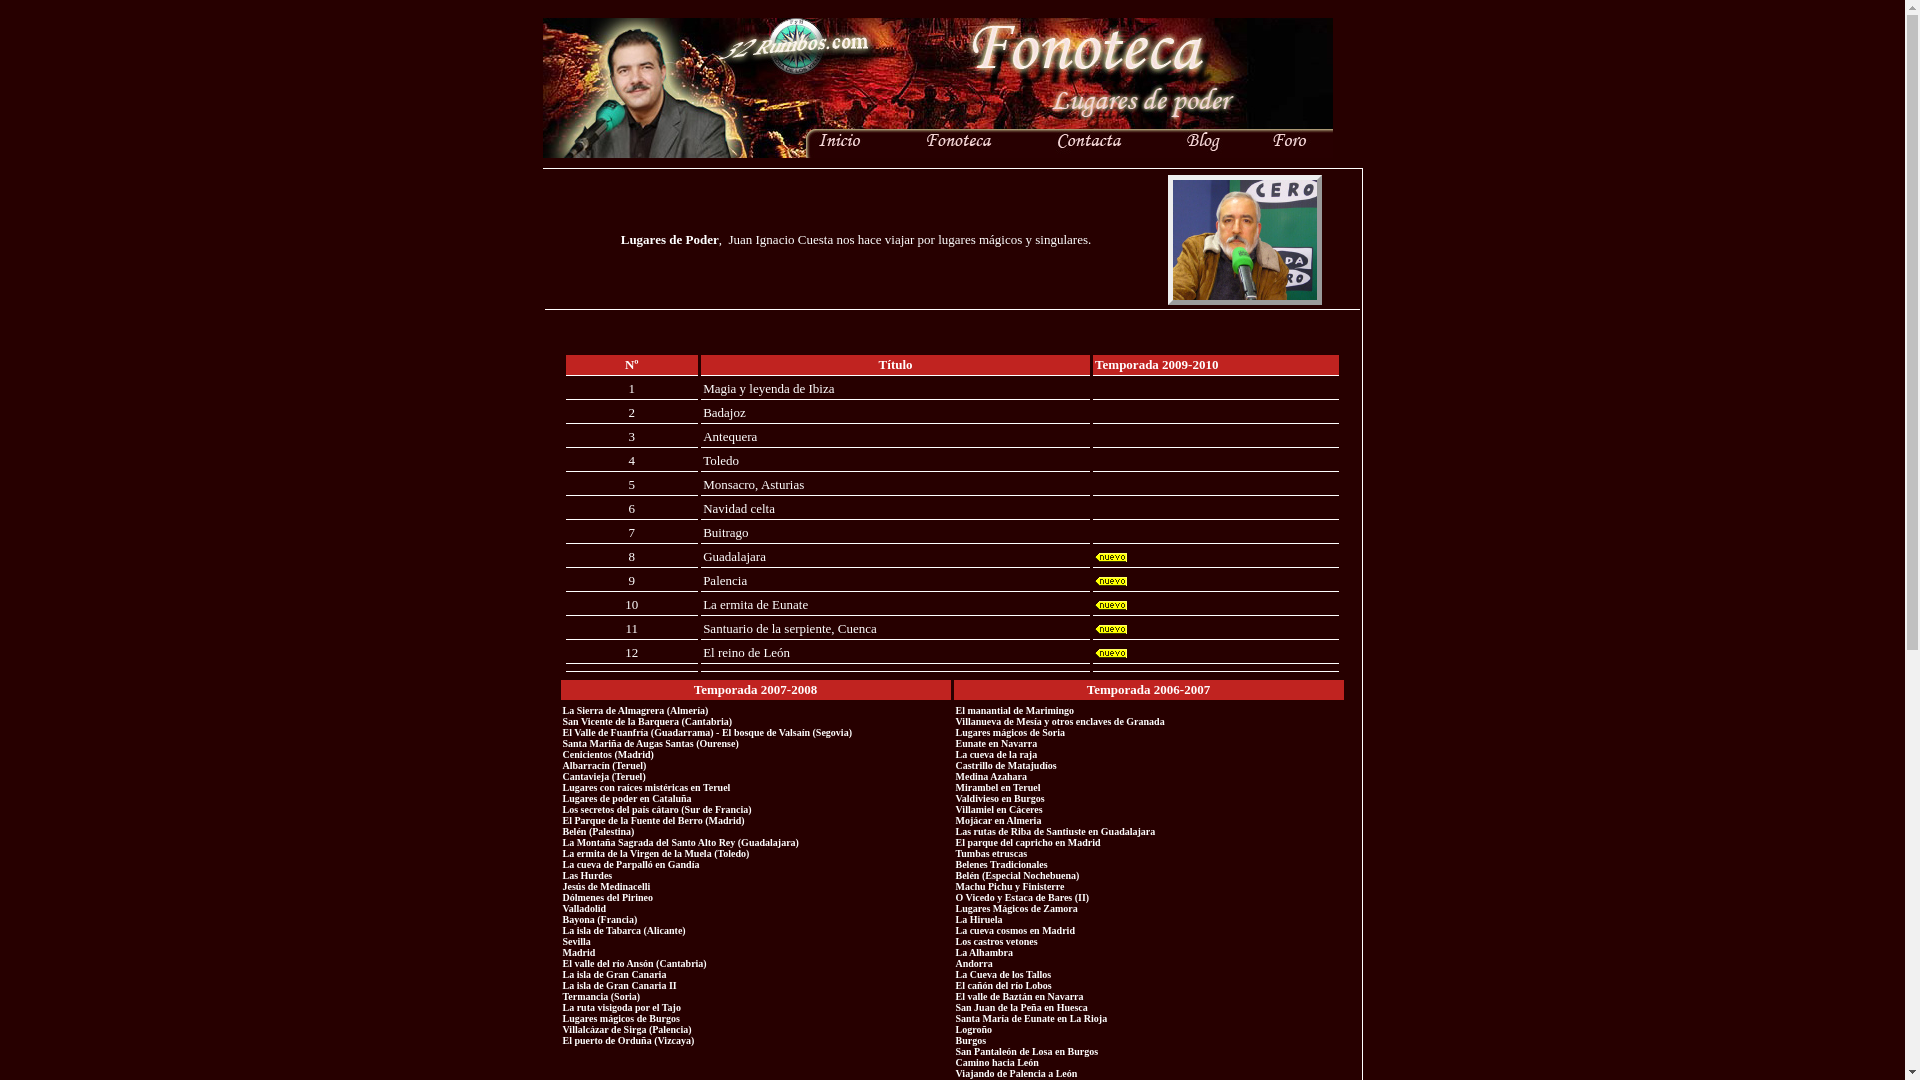 The height and width of the screenshot is (1080, 1920). What do you see at coordinates (999, 776) in the screenshot?
I see `Medina Azahara      ` at bounding box center [999, 776].